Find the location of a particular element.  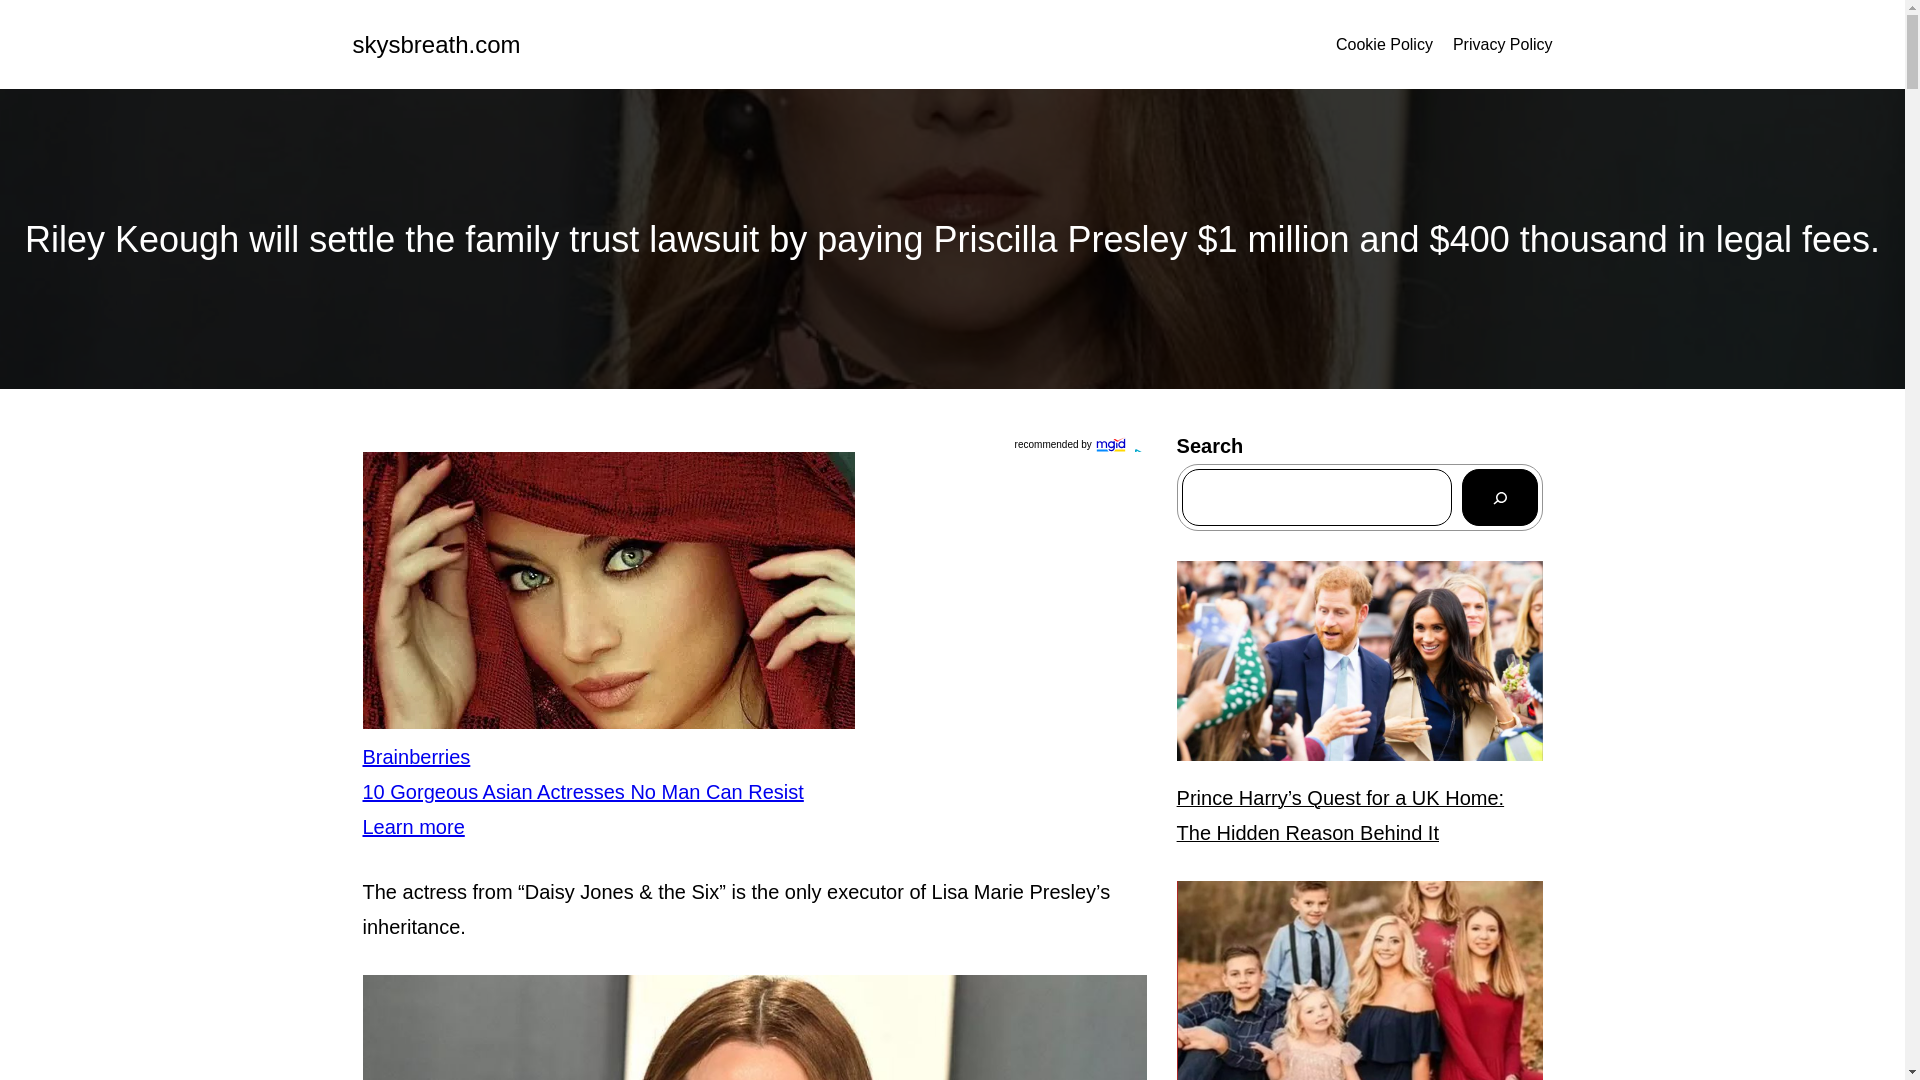

Privacy Policy is located at coordinates (1503, 45).